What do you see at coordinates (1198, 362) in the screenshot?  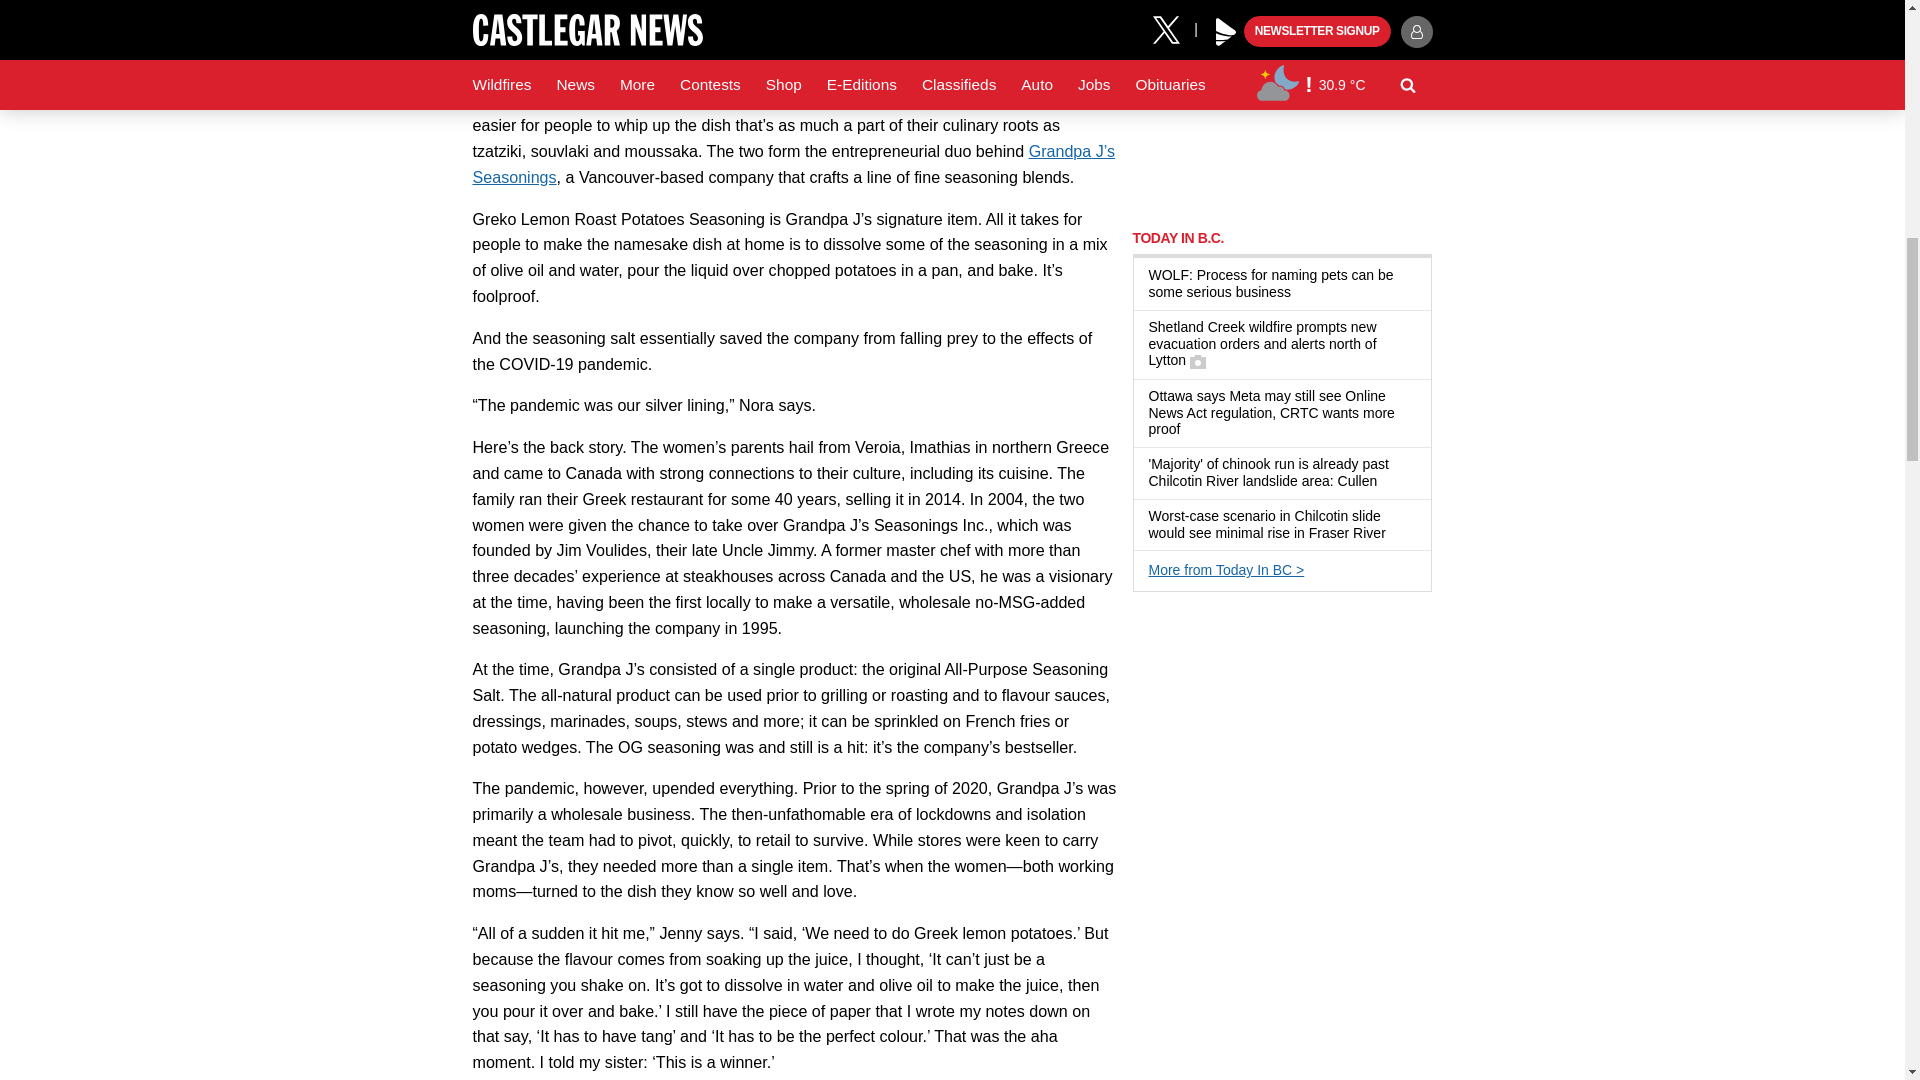 I see `Has a gallery` at bounding box center [1198, 362].